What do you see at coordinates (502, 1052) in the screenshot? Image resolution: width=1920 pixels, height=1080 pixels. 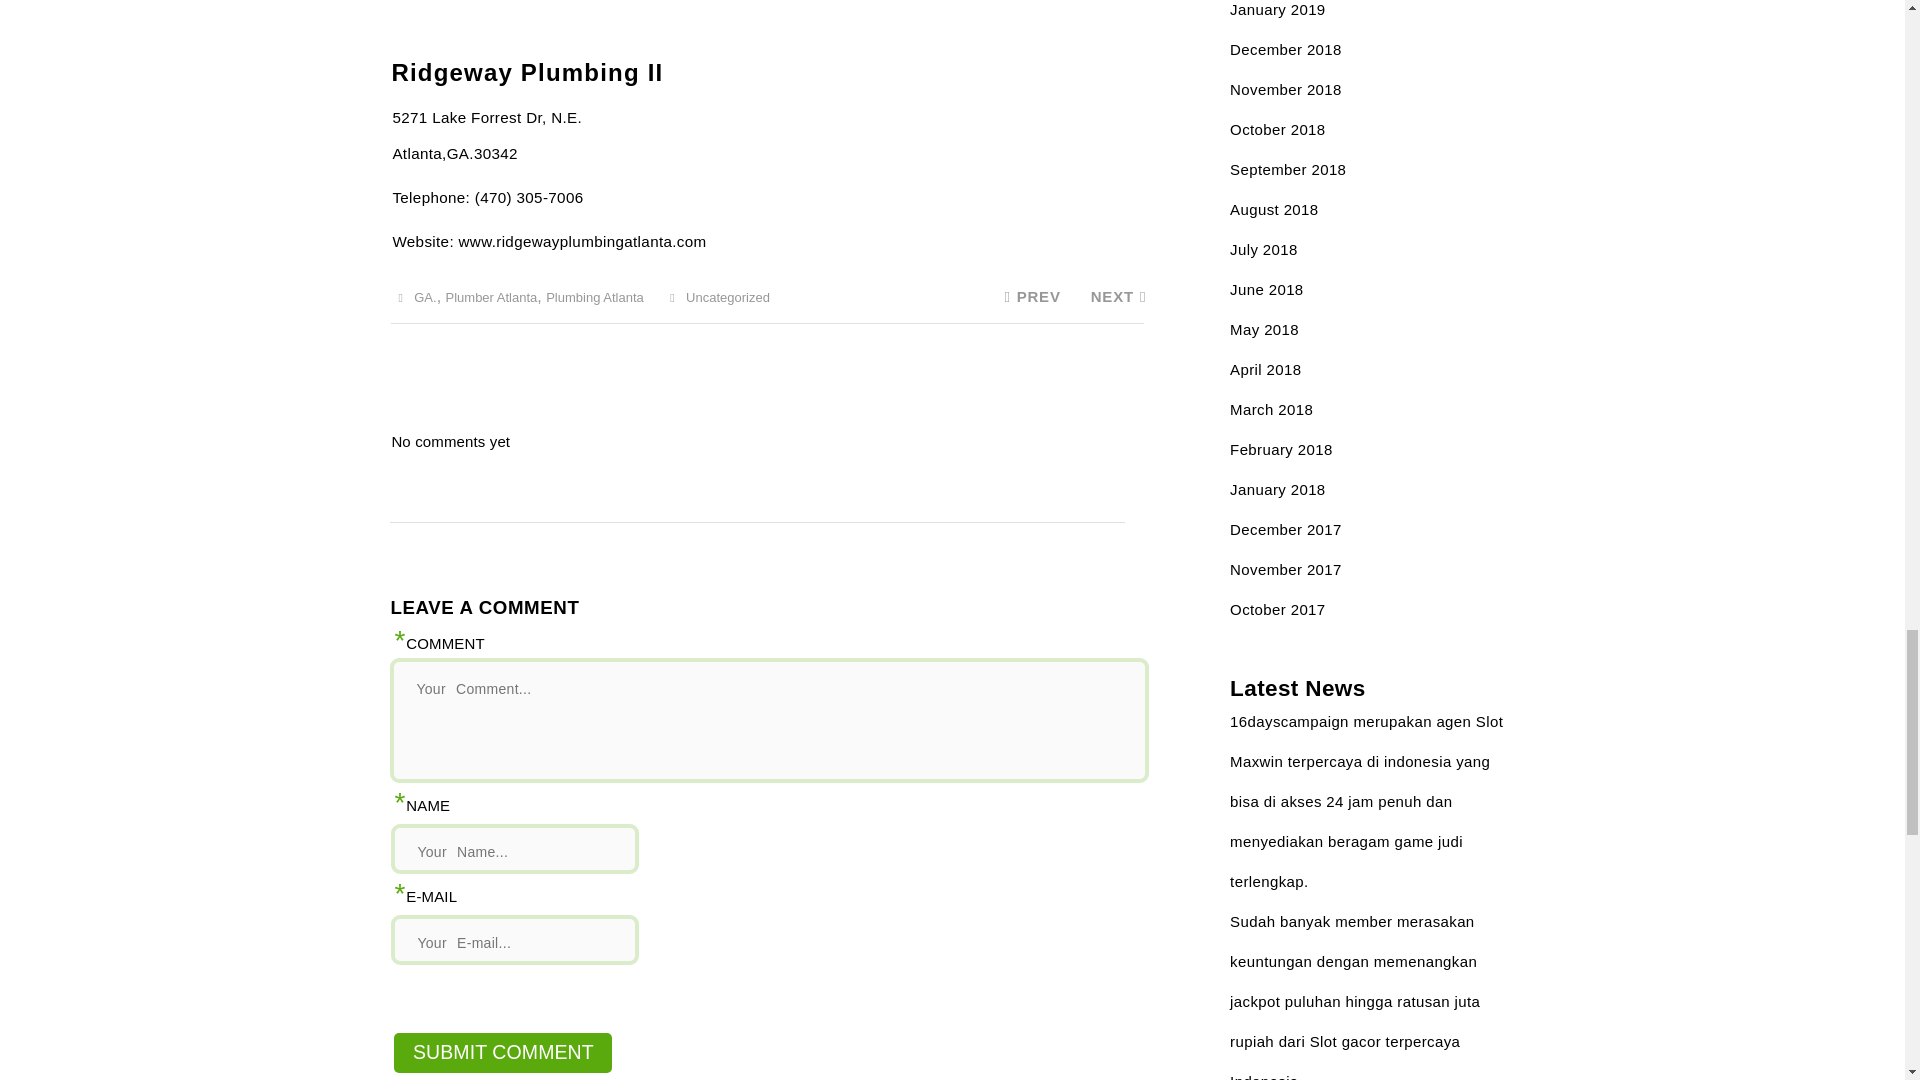 I see `submit comment` at bounding box center [502, 1052].